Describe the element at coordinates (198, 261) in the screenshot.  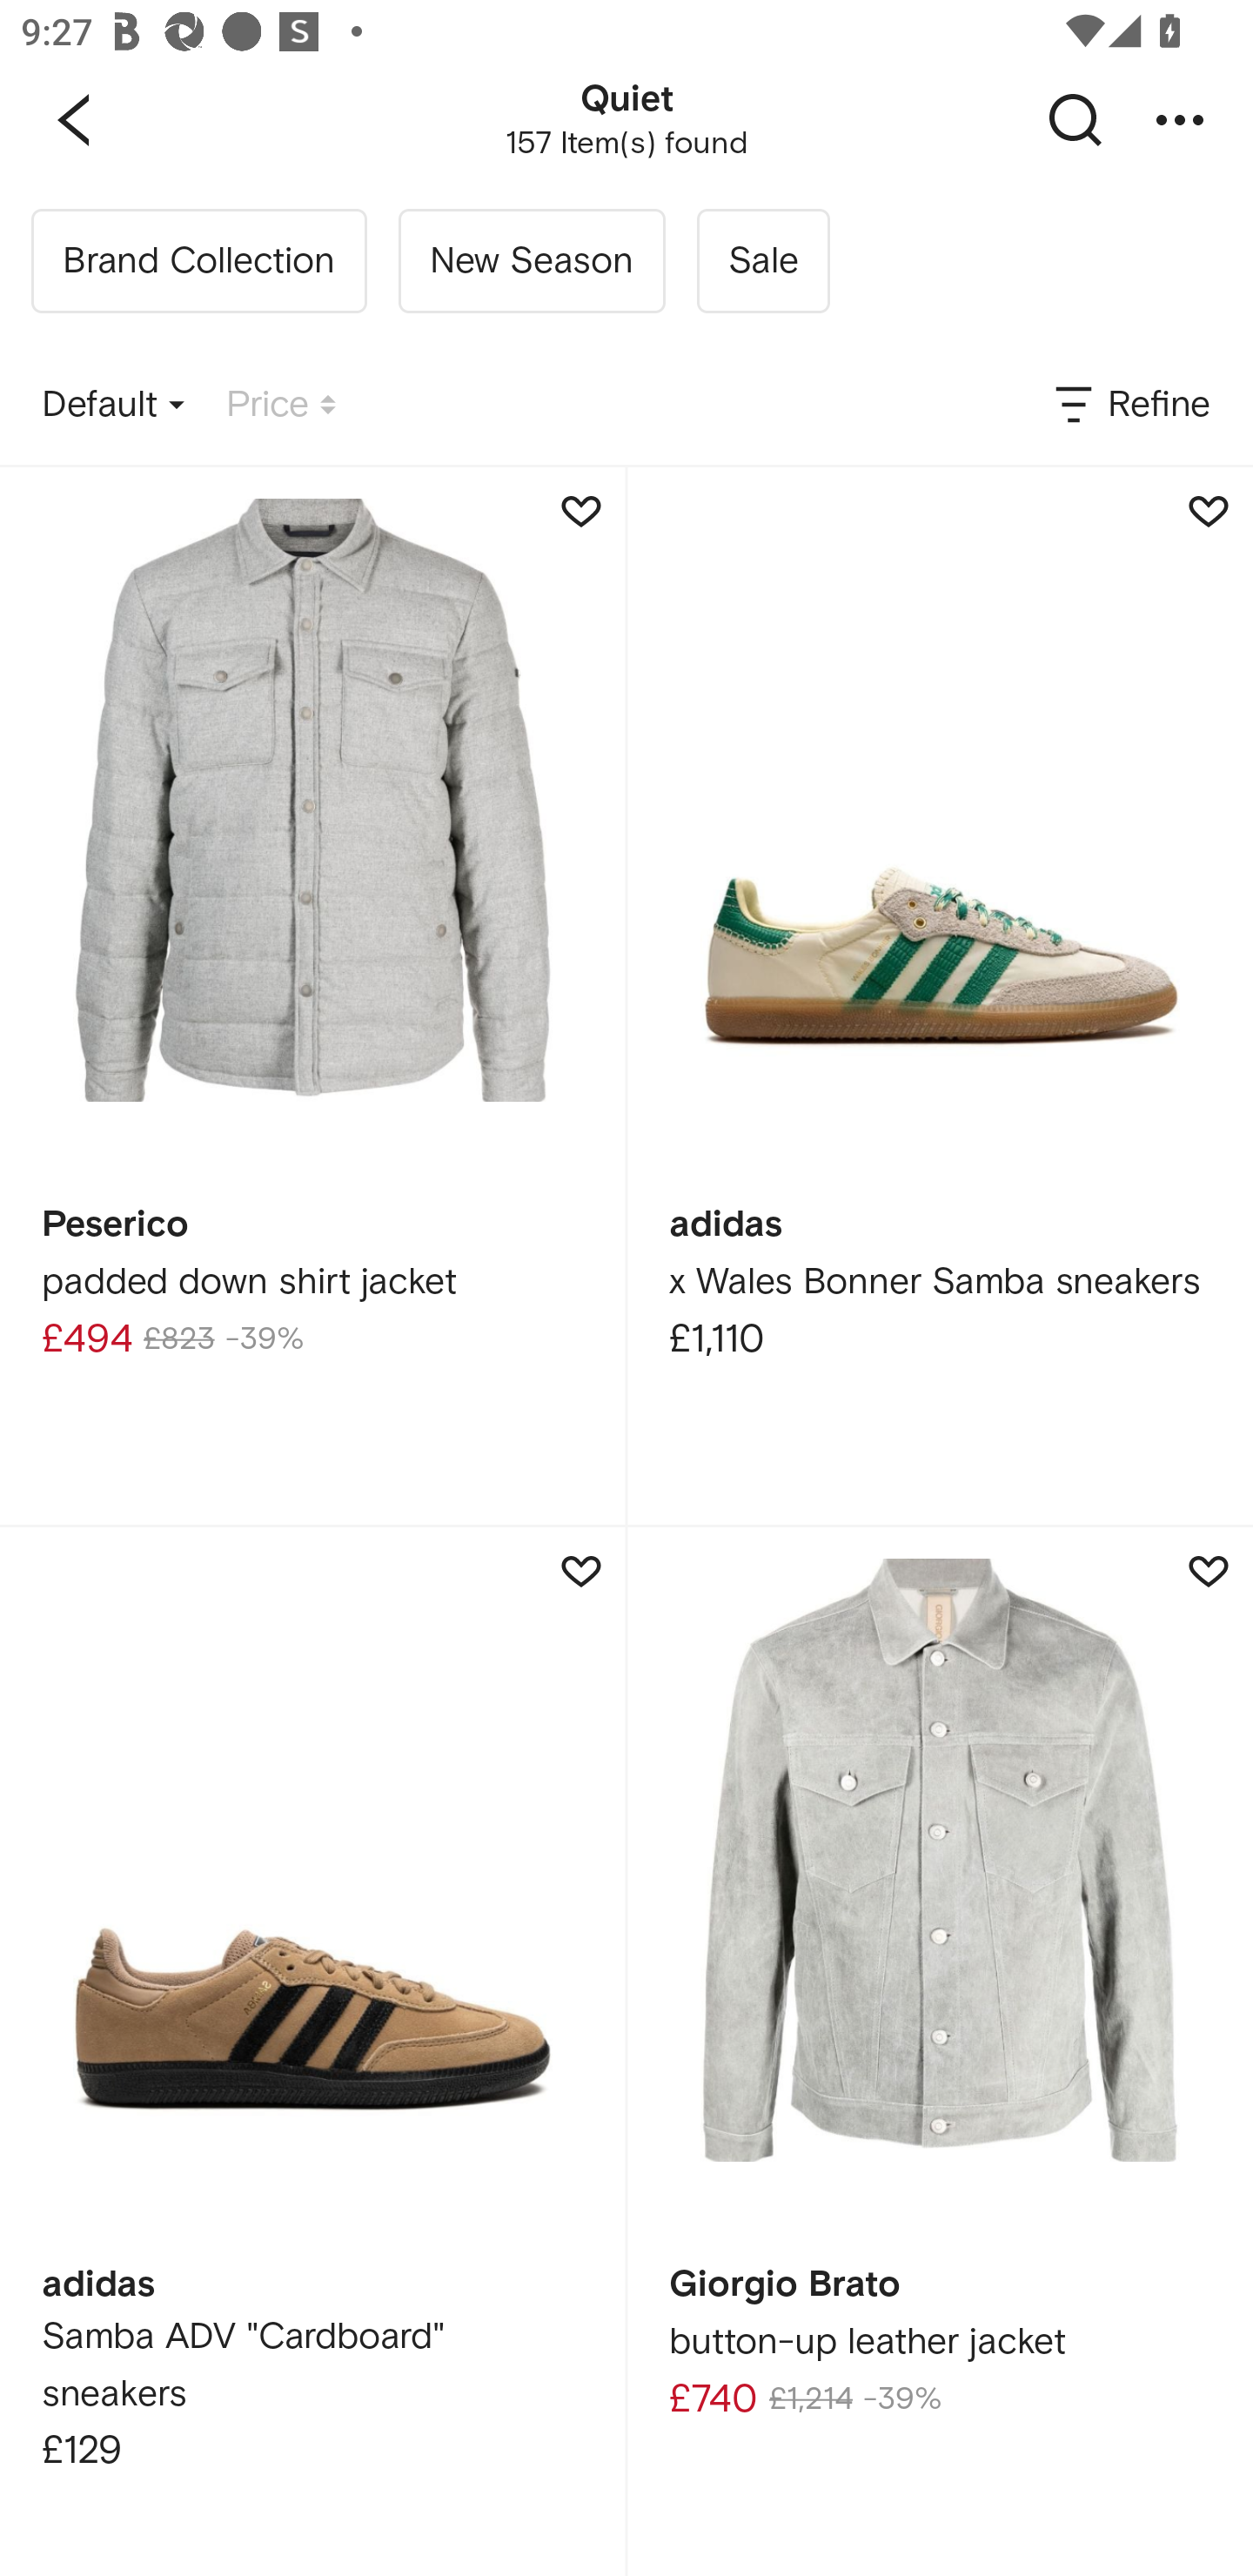
I see `Brand Collection` at that location.